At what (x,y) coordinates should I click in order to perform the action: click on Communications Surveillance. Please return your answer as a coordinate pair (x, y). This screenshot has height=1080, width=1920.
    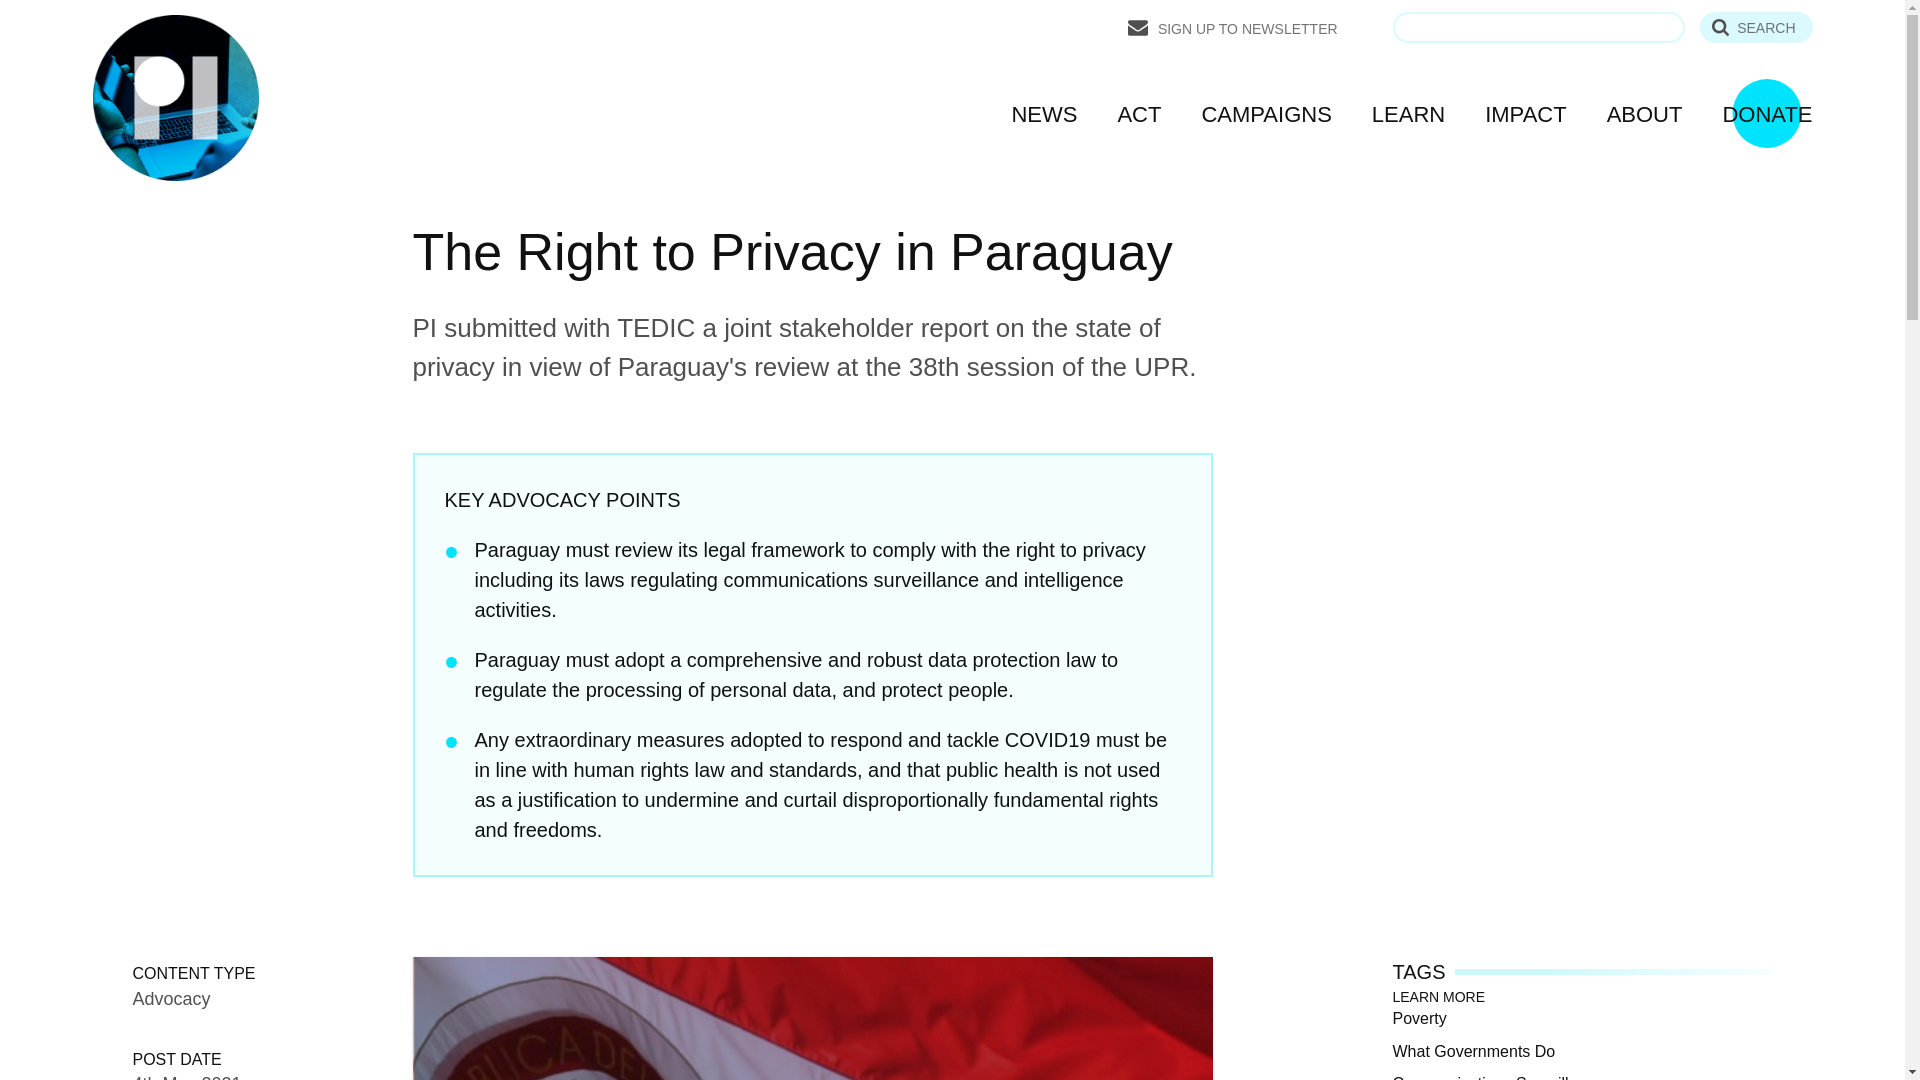
    Looking at the image, I should click on (1498, 1075).